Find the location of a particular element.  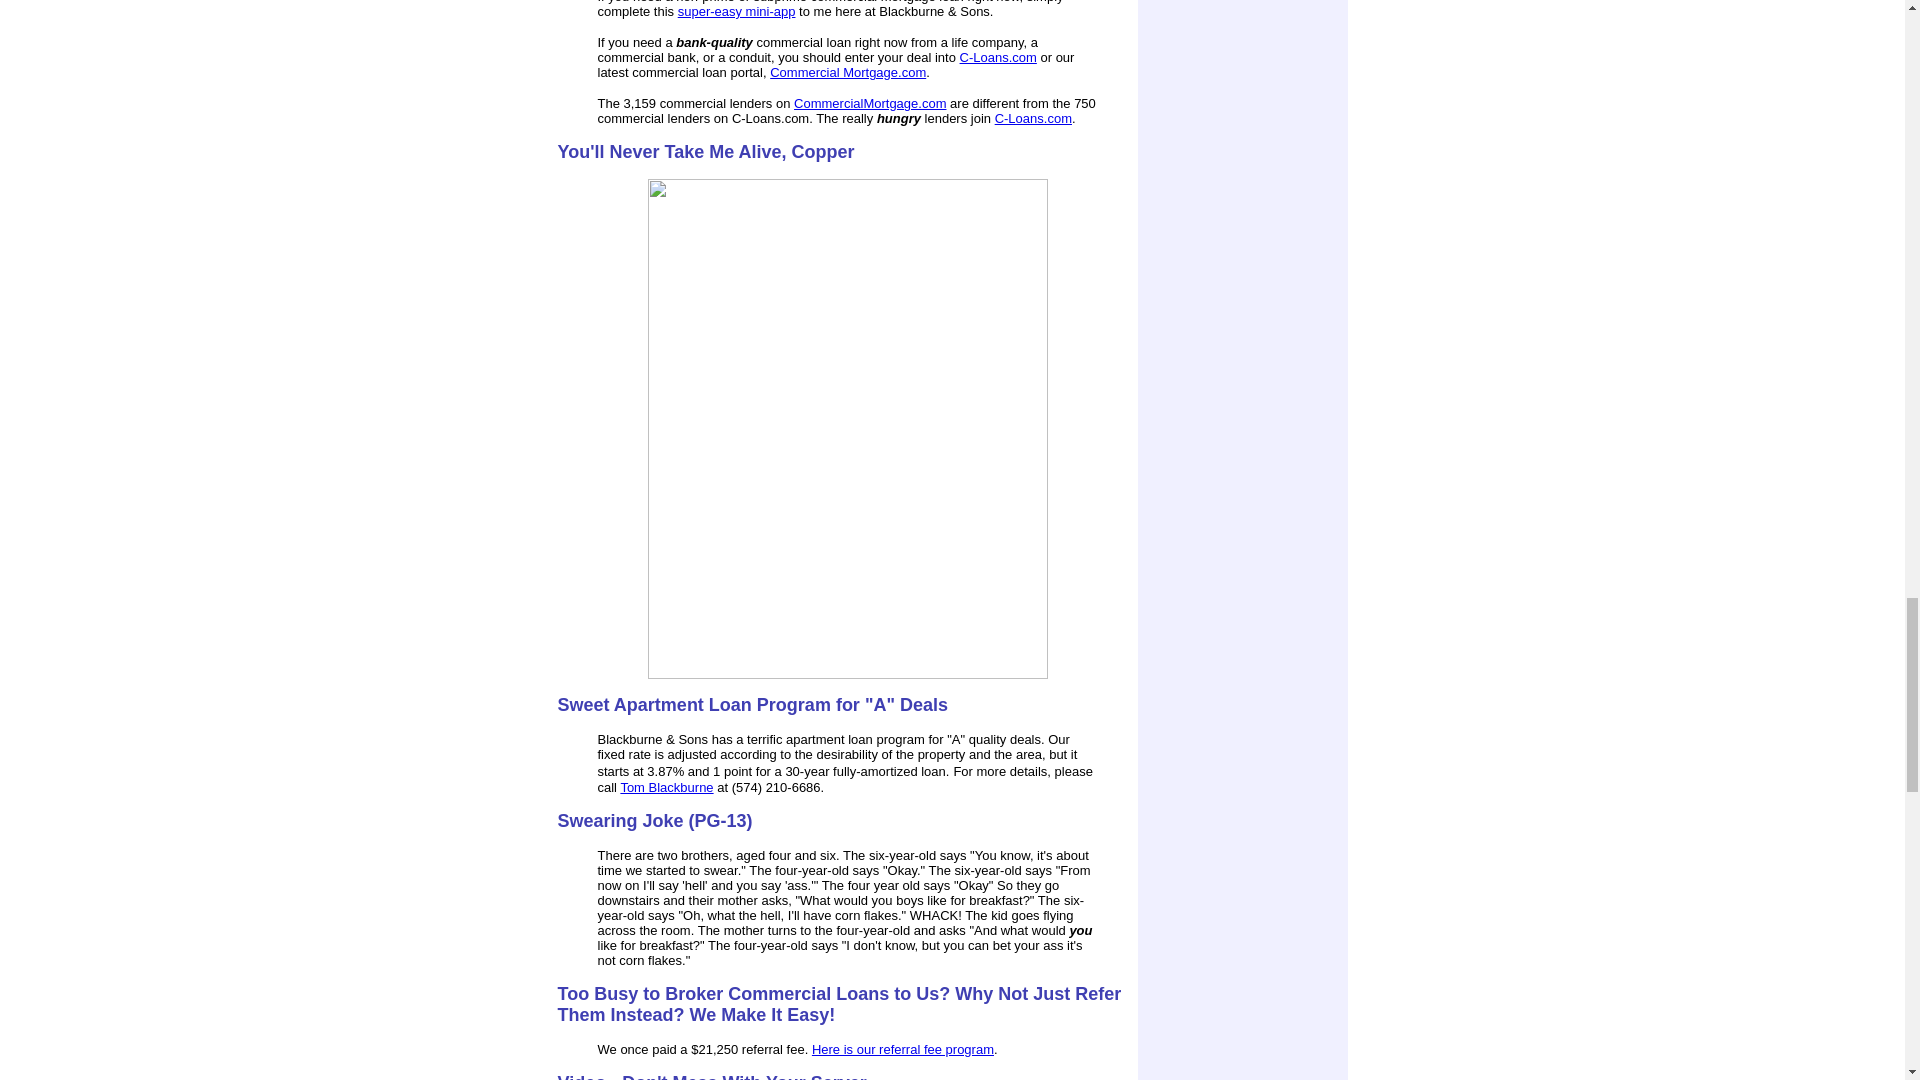

CommercialMortgage.com is located at coordinates (870, 104).